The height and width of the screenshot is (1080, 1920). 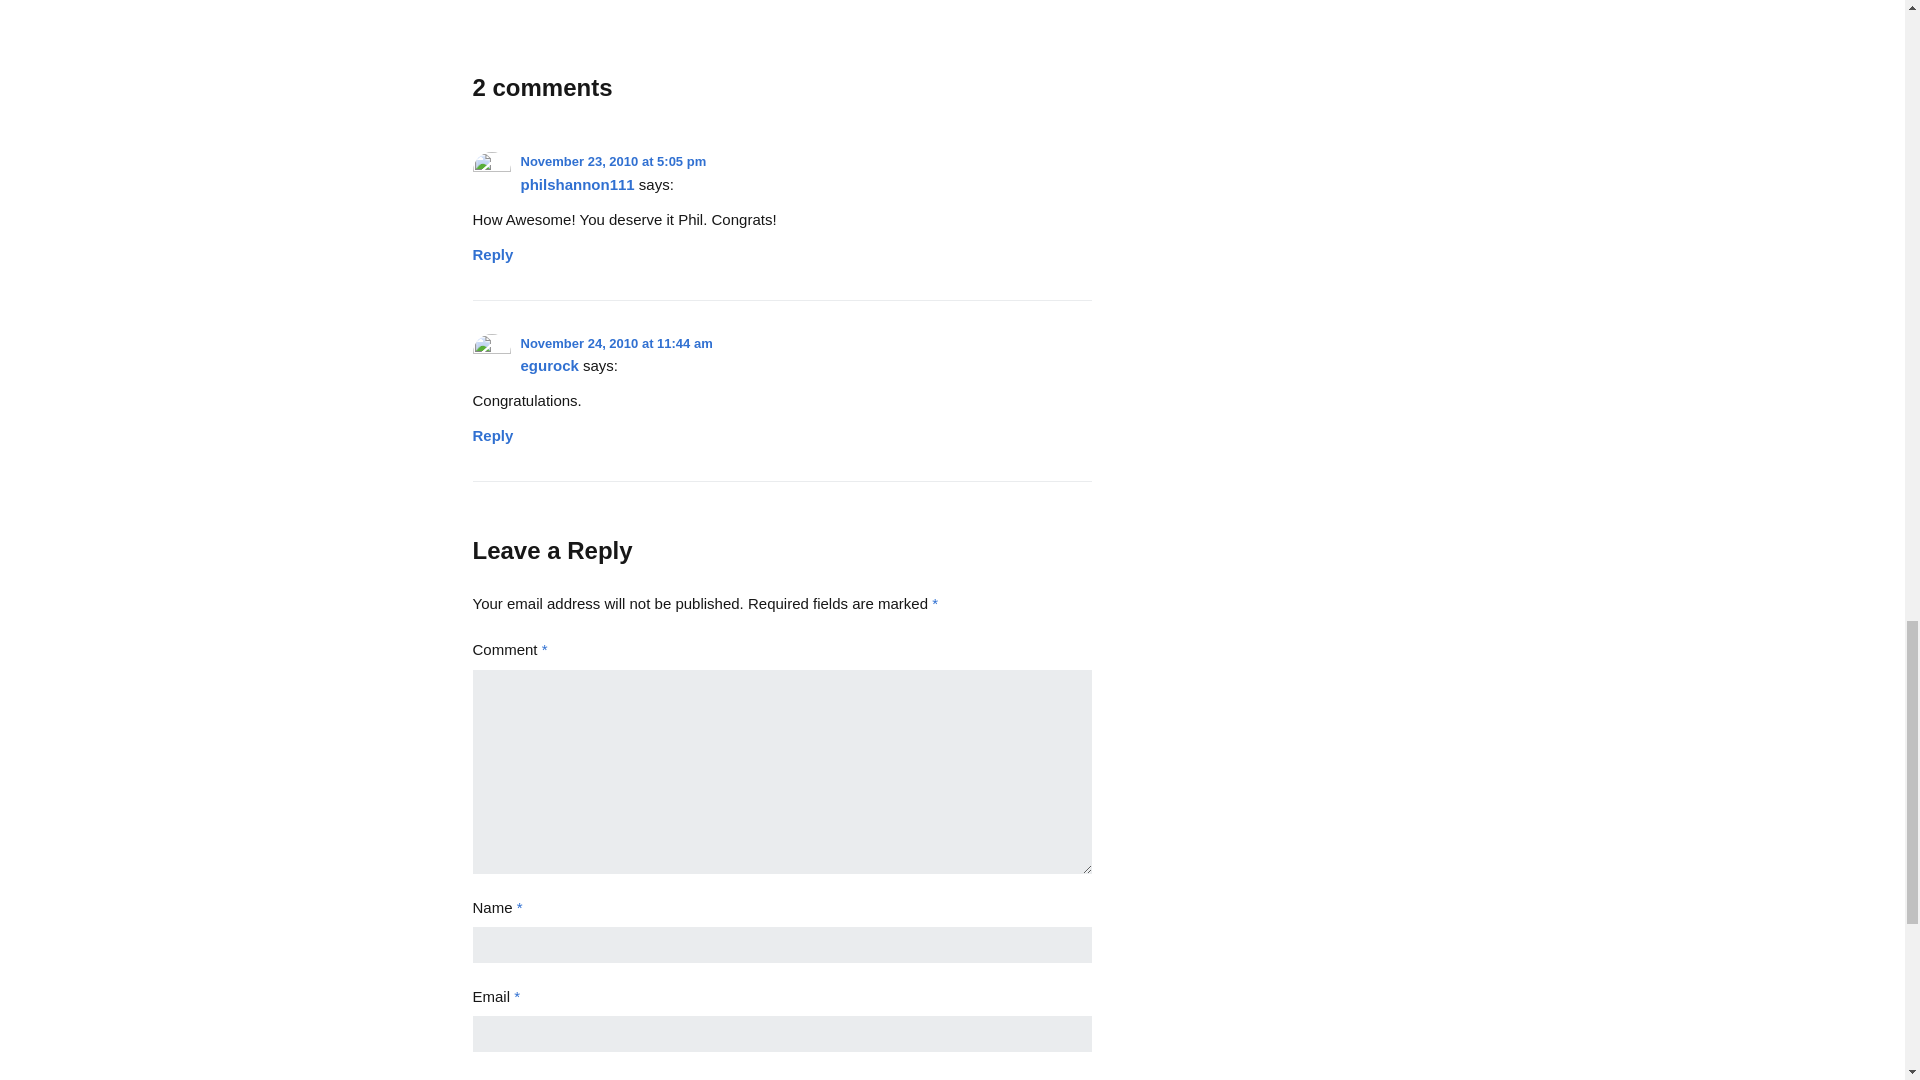 What do you see at coordinates (576, 184) in the screenshot?
I see `philshannon111` at bounding box center [576, 184].